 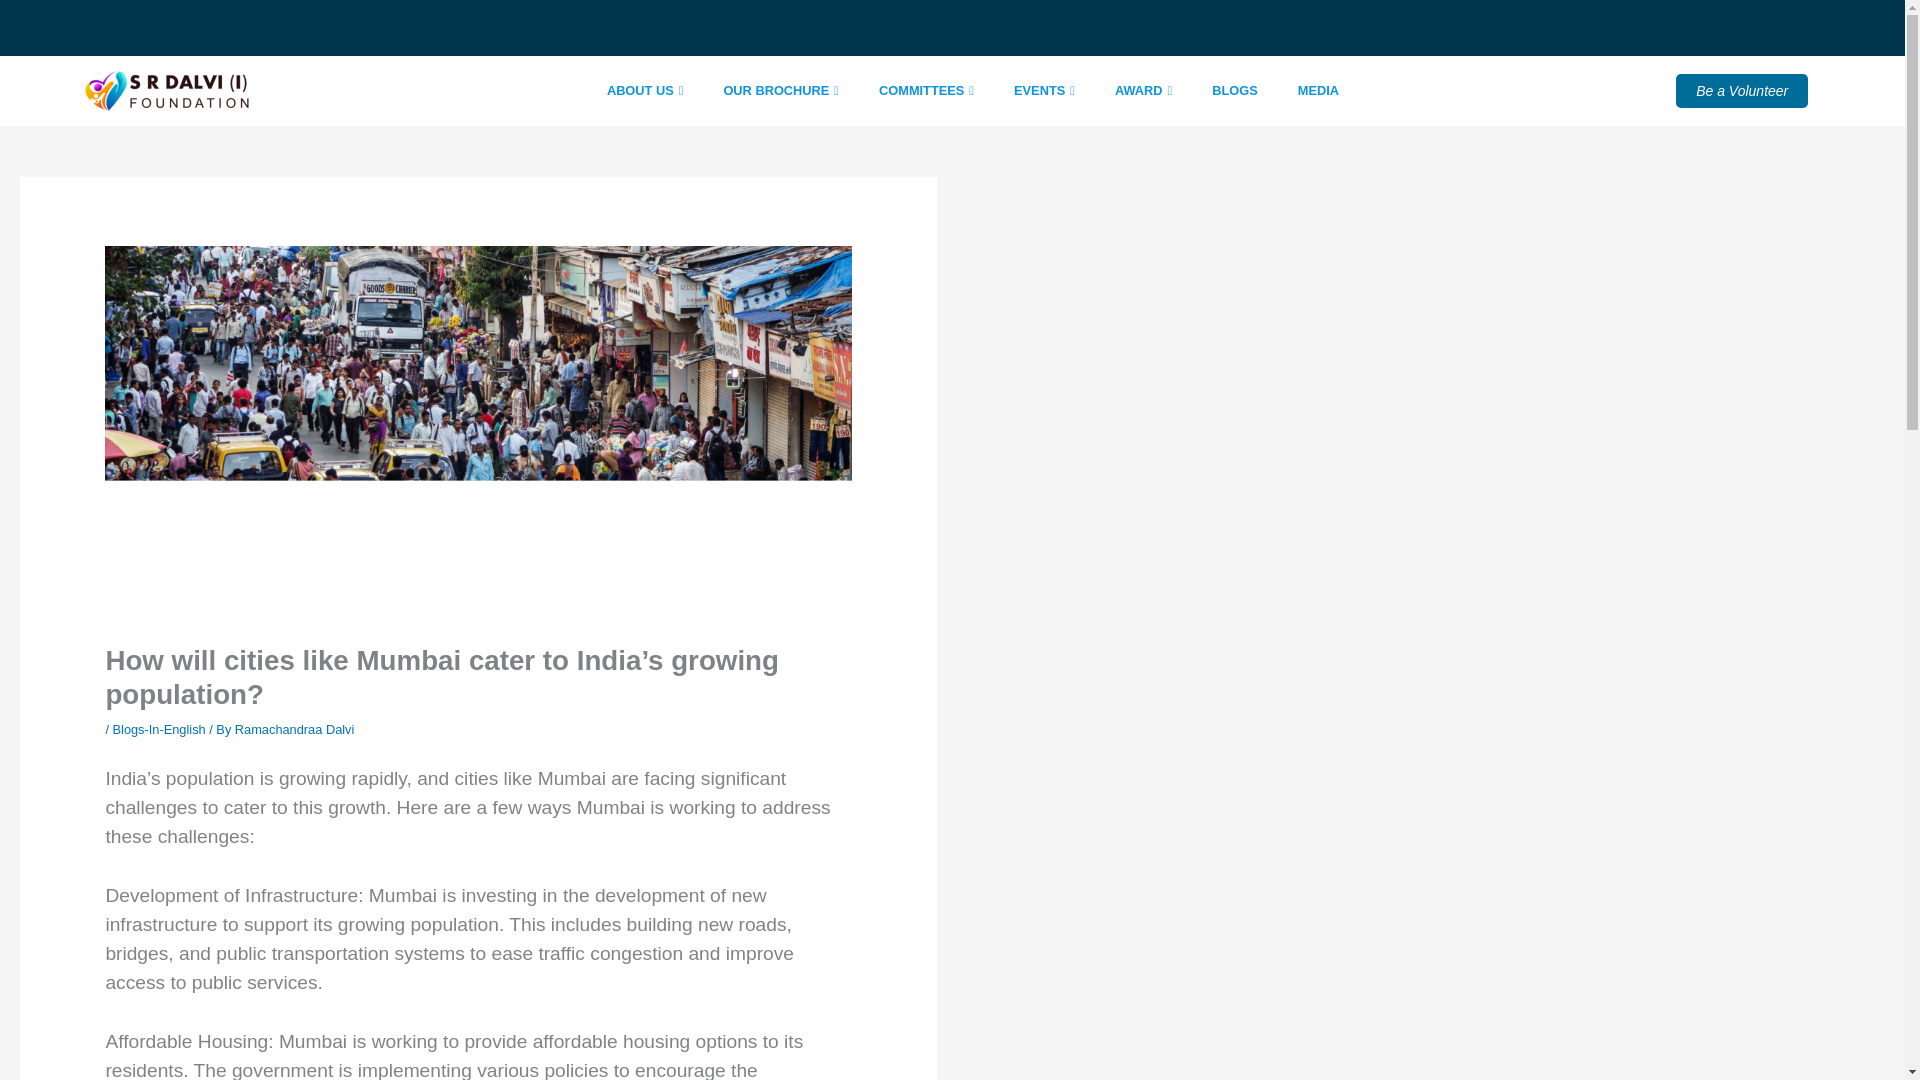 What do you see at coordinates (294, 729) in the screenshot?
I see `View all posts by Ramachandraa Dalvi` at bounding box center [294, 729].